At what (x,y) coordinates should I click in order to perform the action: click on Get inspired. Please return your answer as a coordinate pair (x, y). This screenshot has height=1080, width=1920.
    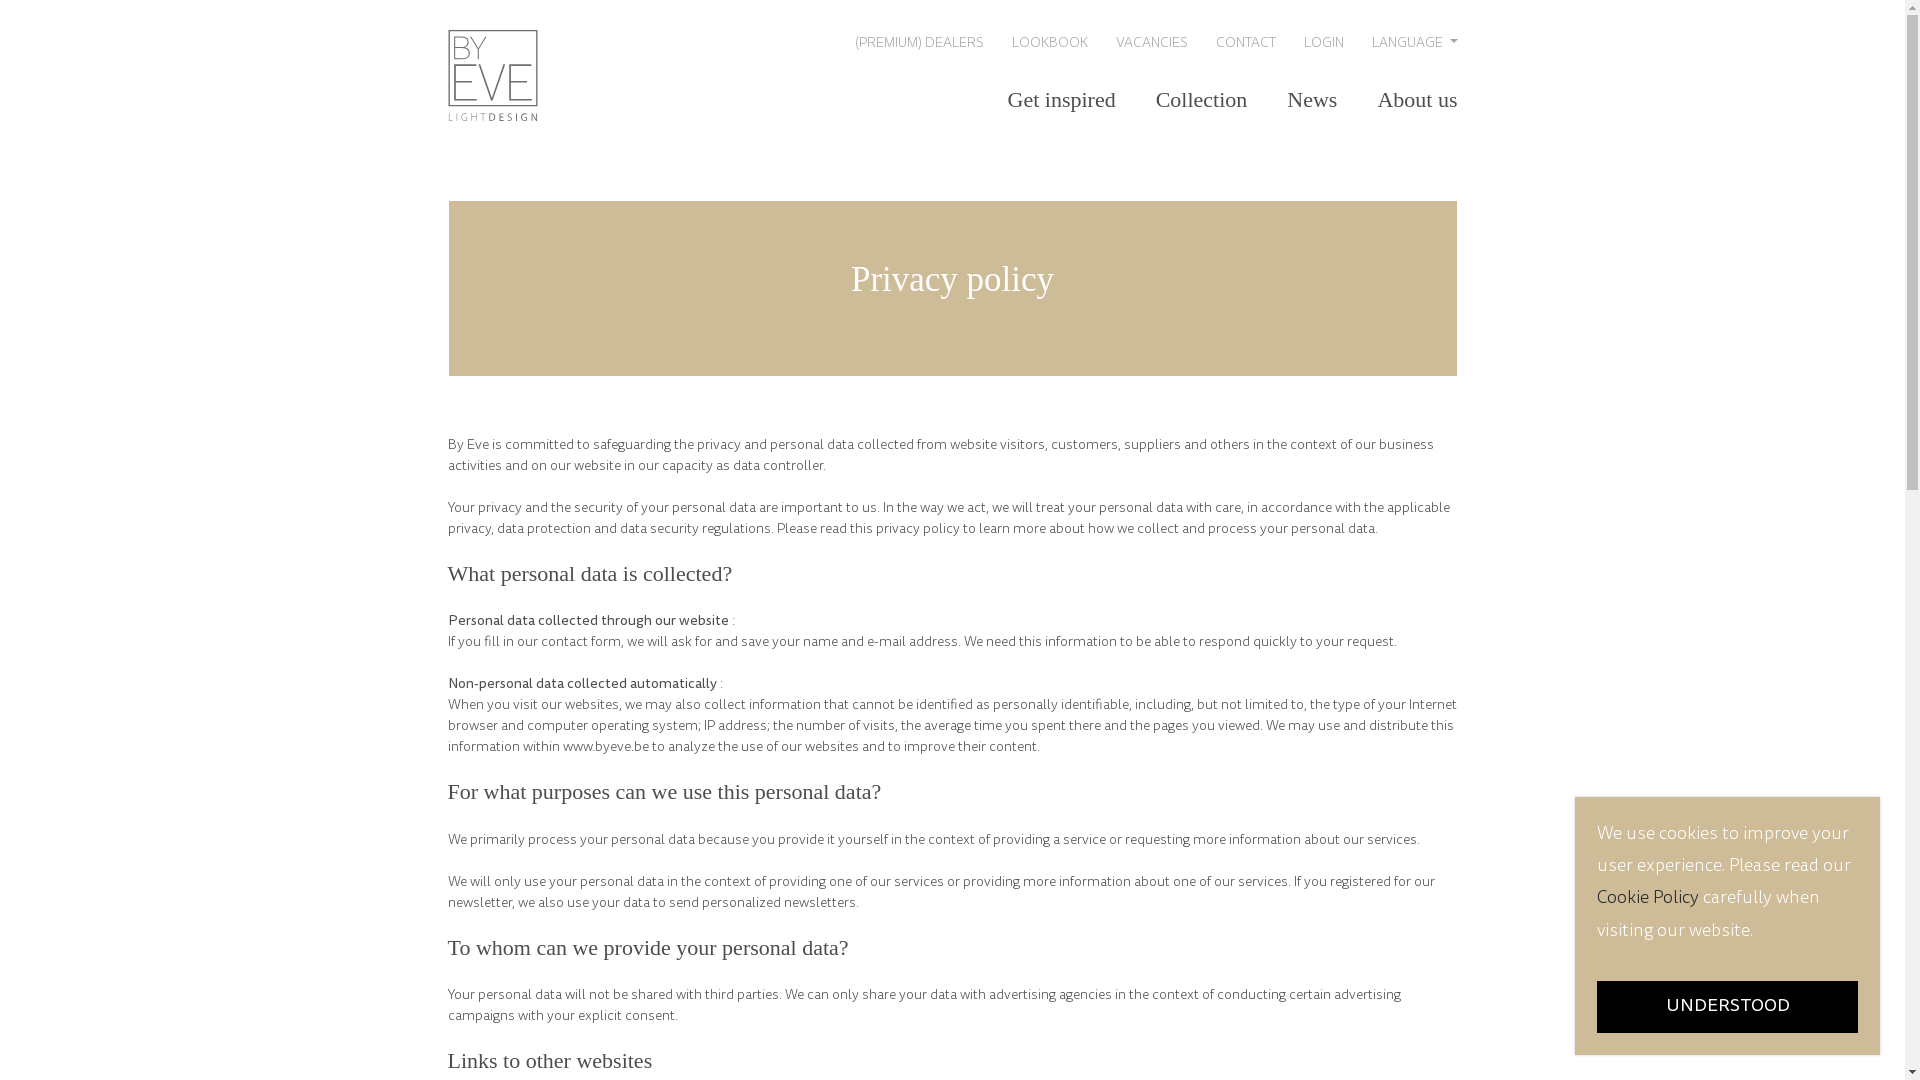
    Looking at the image, I should click on (1062, 99).